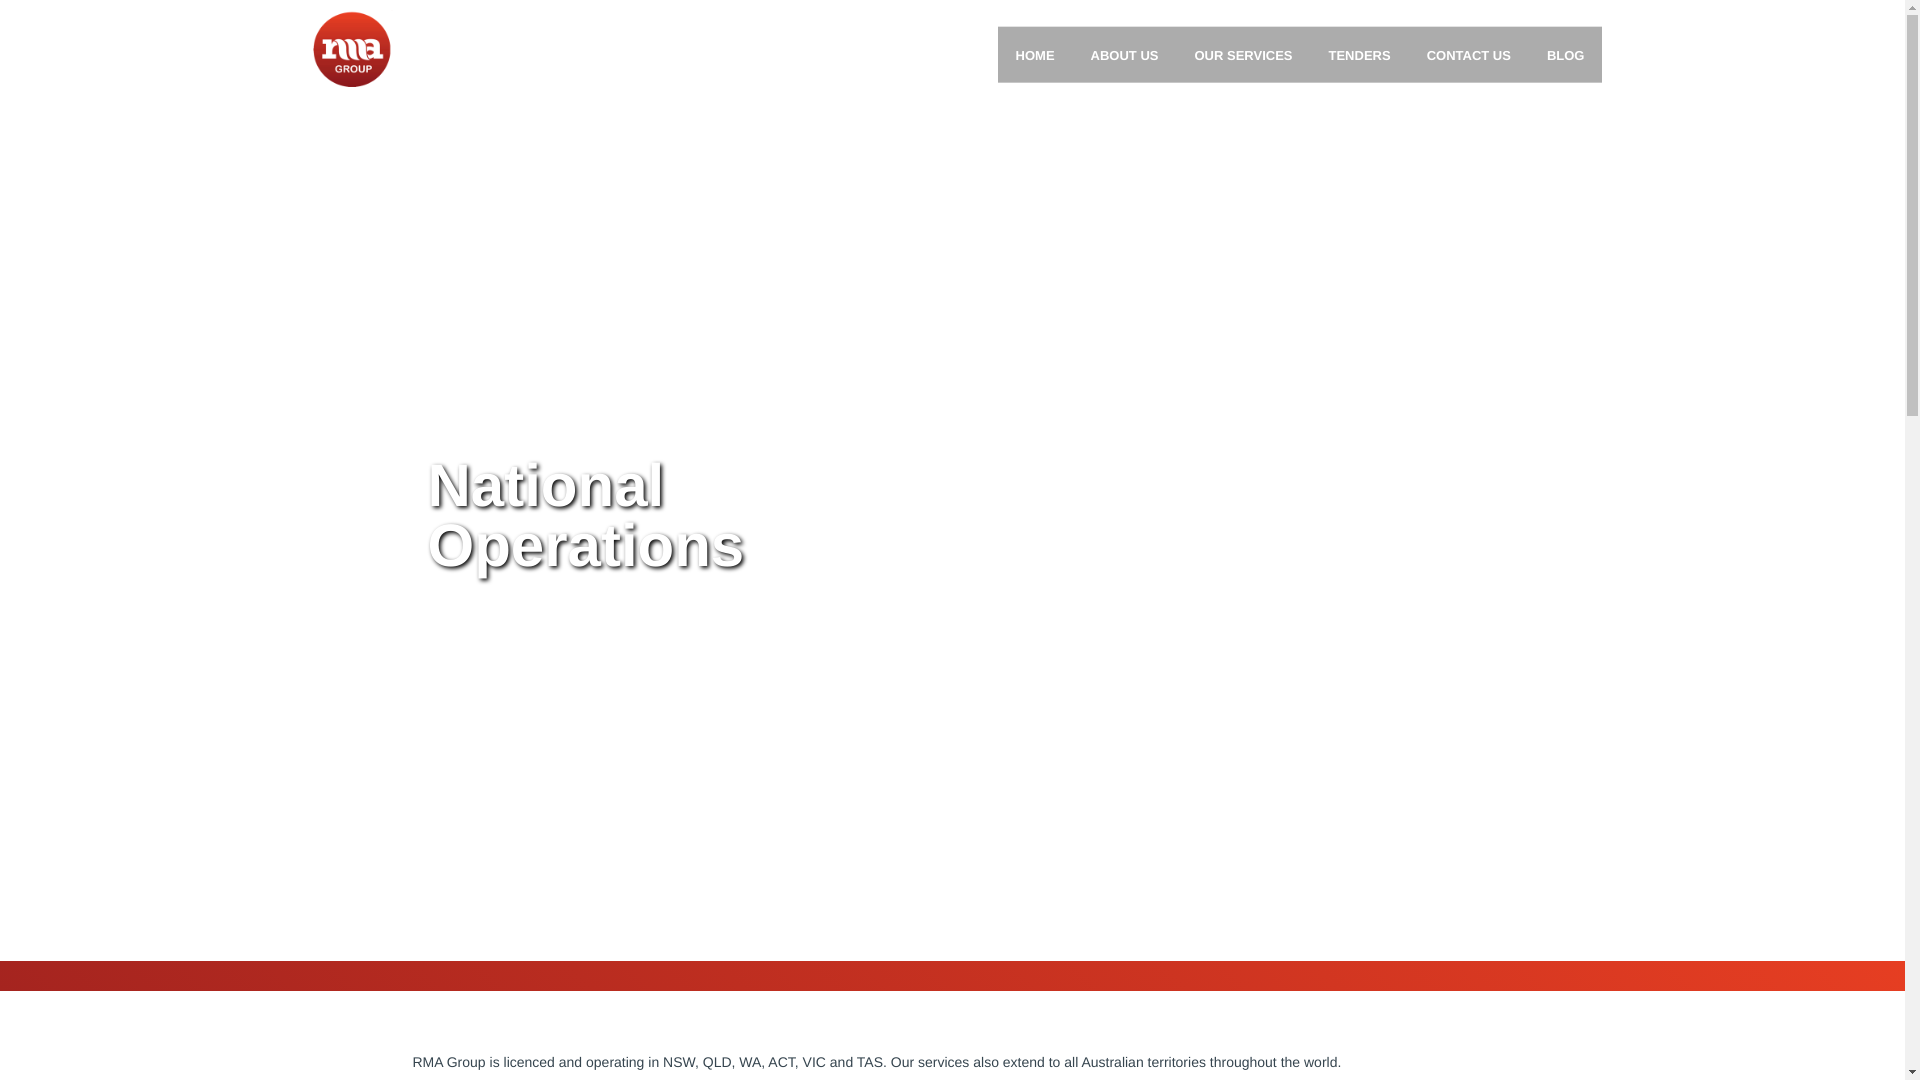 This screenshot has width=1920, height=1080. What do you see at coordinates (1358, 54) in the screenshot?
I see `TENDERS` at bounding box center [1358, 54].